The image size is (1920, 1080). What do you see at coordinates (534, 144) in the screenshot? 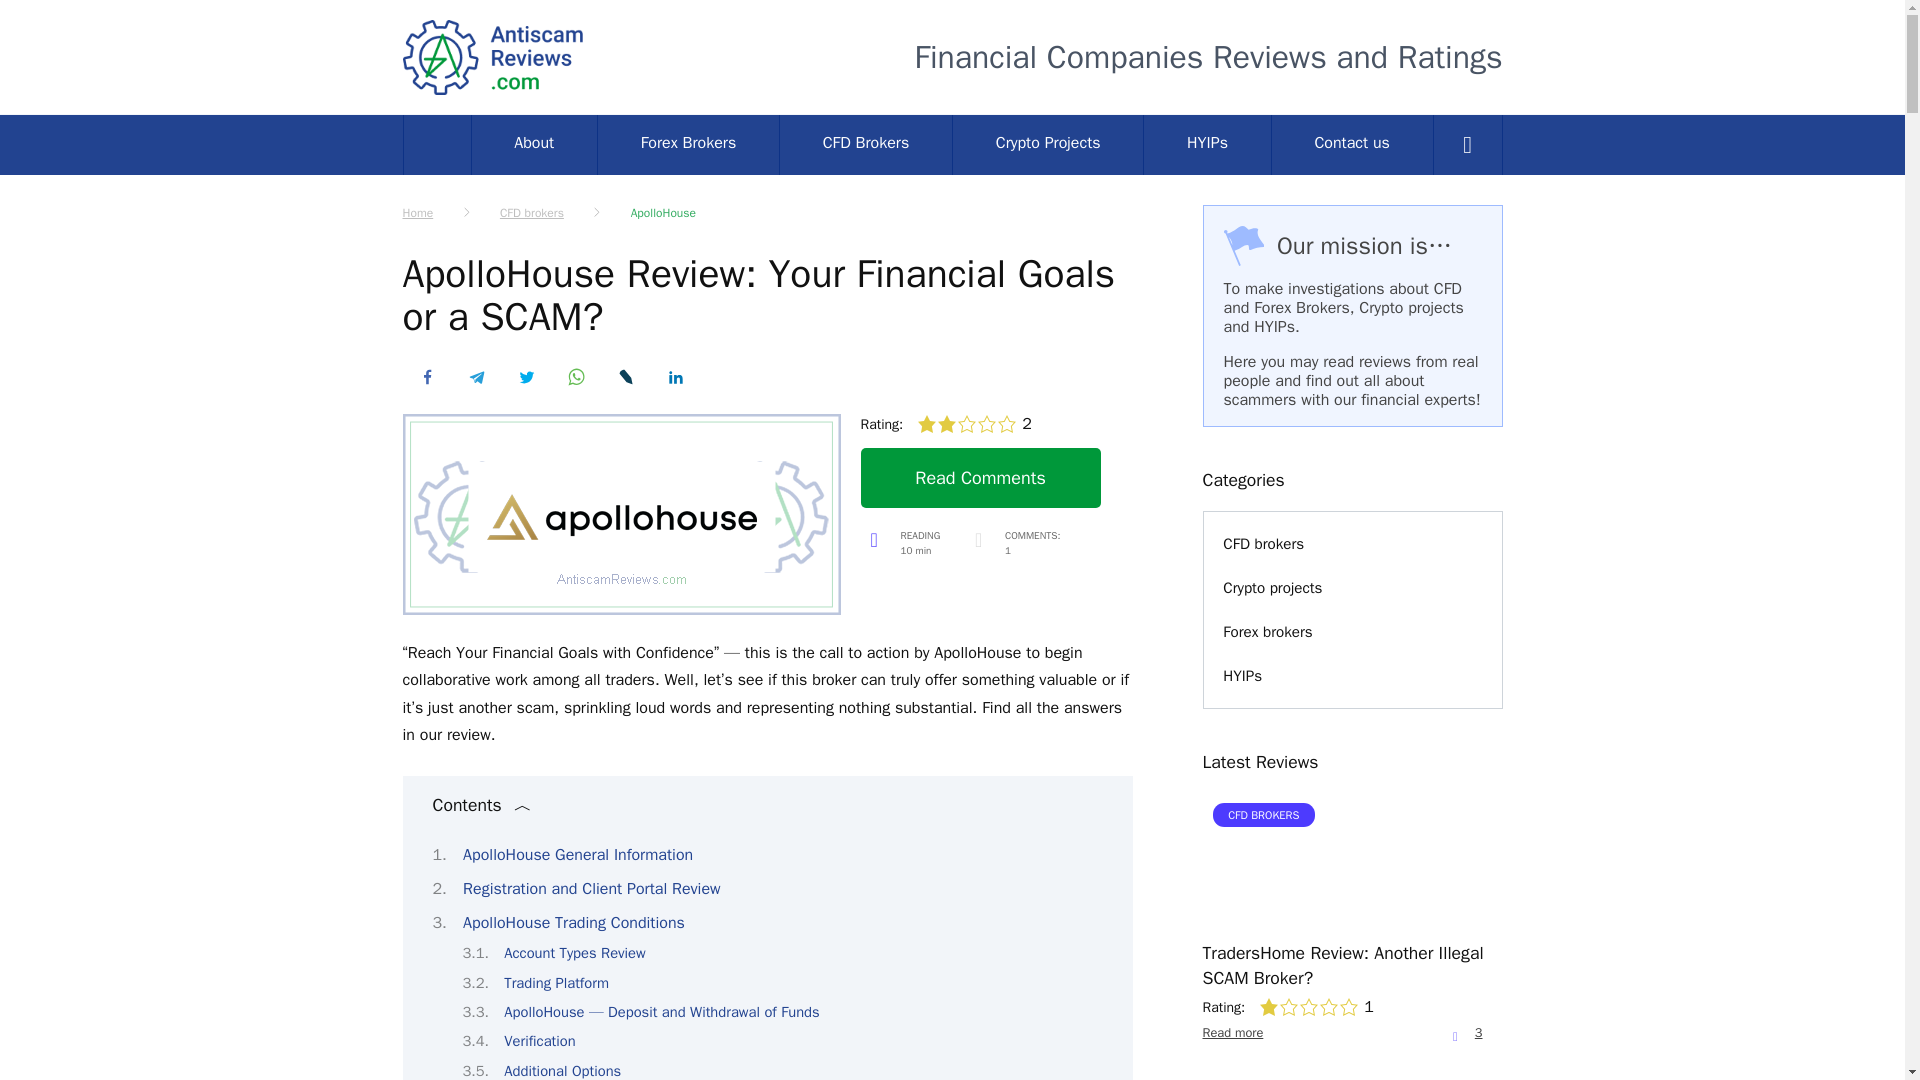
I see `About` at bounding box center [534, 144].